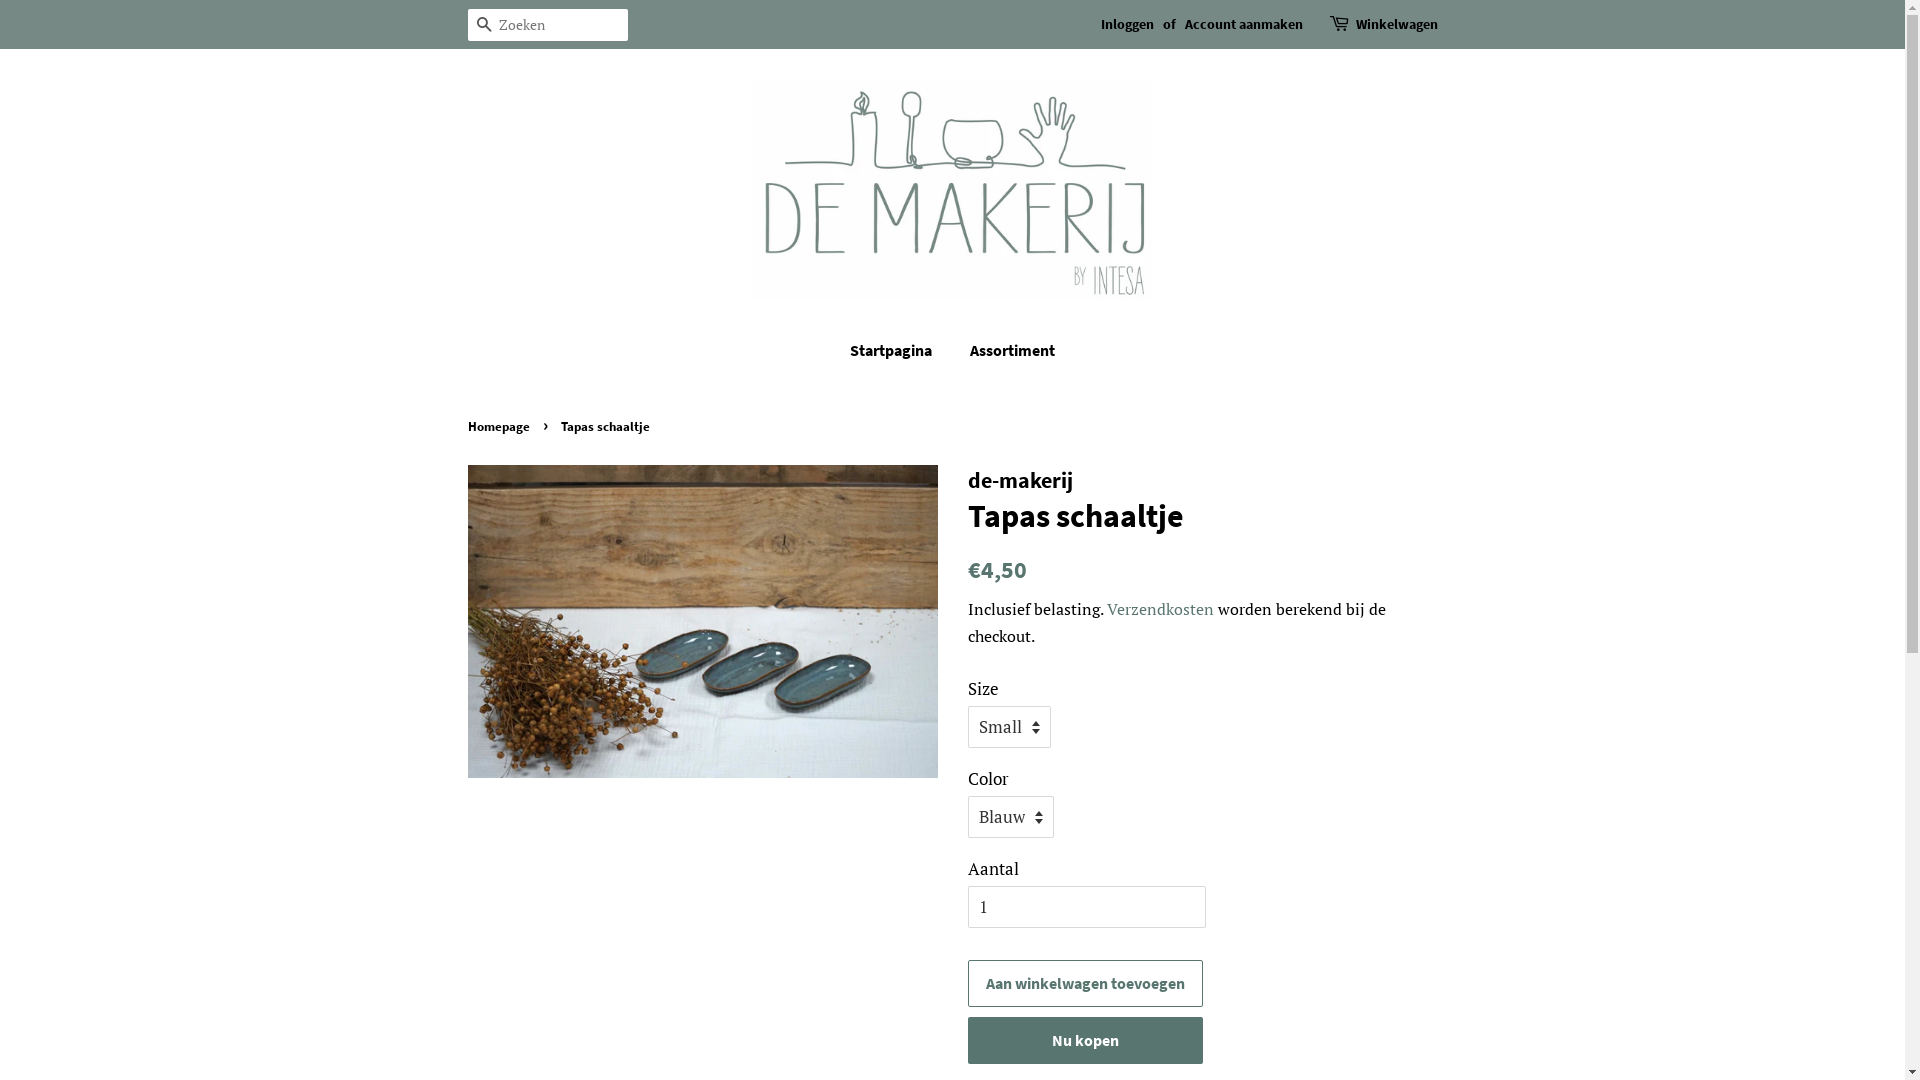 The image size is (1920, 1080). Describe the element at coordinates (1126, 24) in the screenshot. I see `Inloggen` at that location.